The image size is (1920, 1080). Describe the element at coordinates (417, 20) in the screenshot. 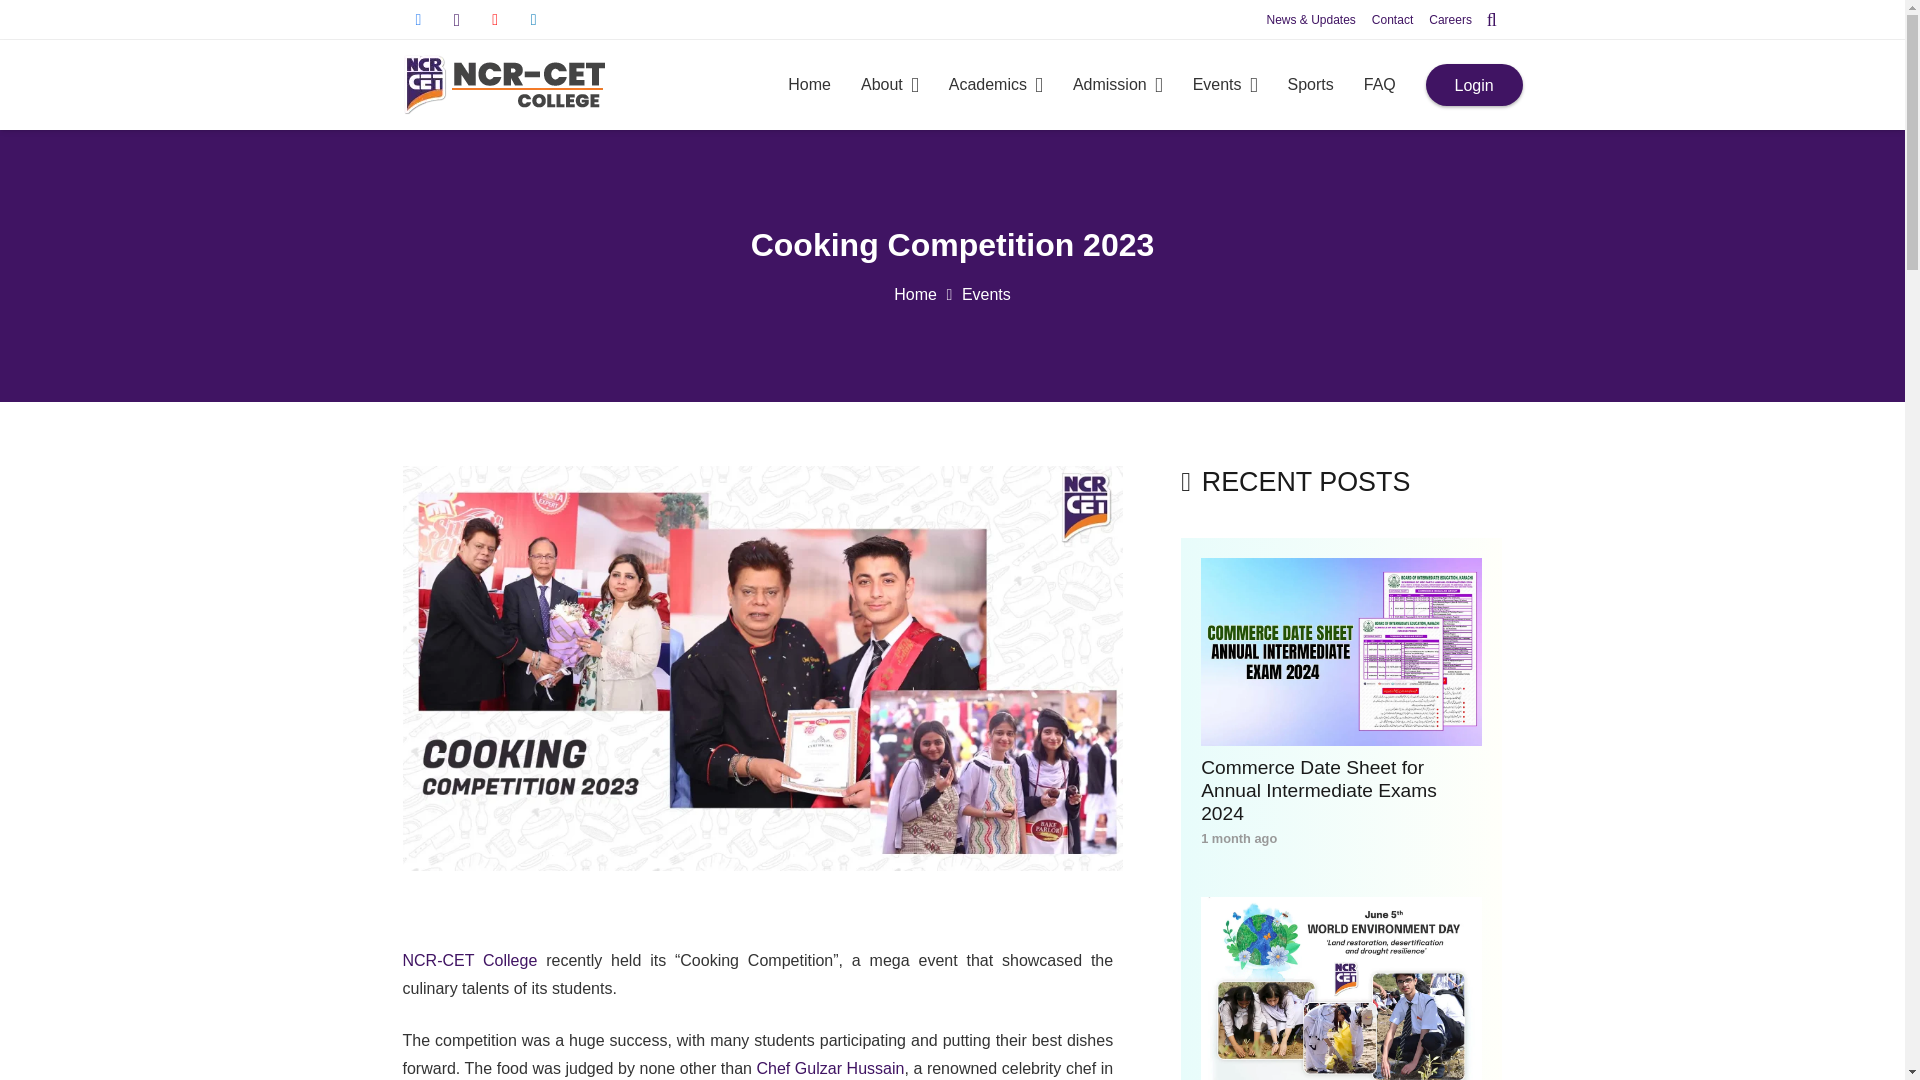

I see `Facebook` at that location.